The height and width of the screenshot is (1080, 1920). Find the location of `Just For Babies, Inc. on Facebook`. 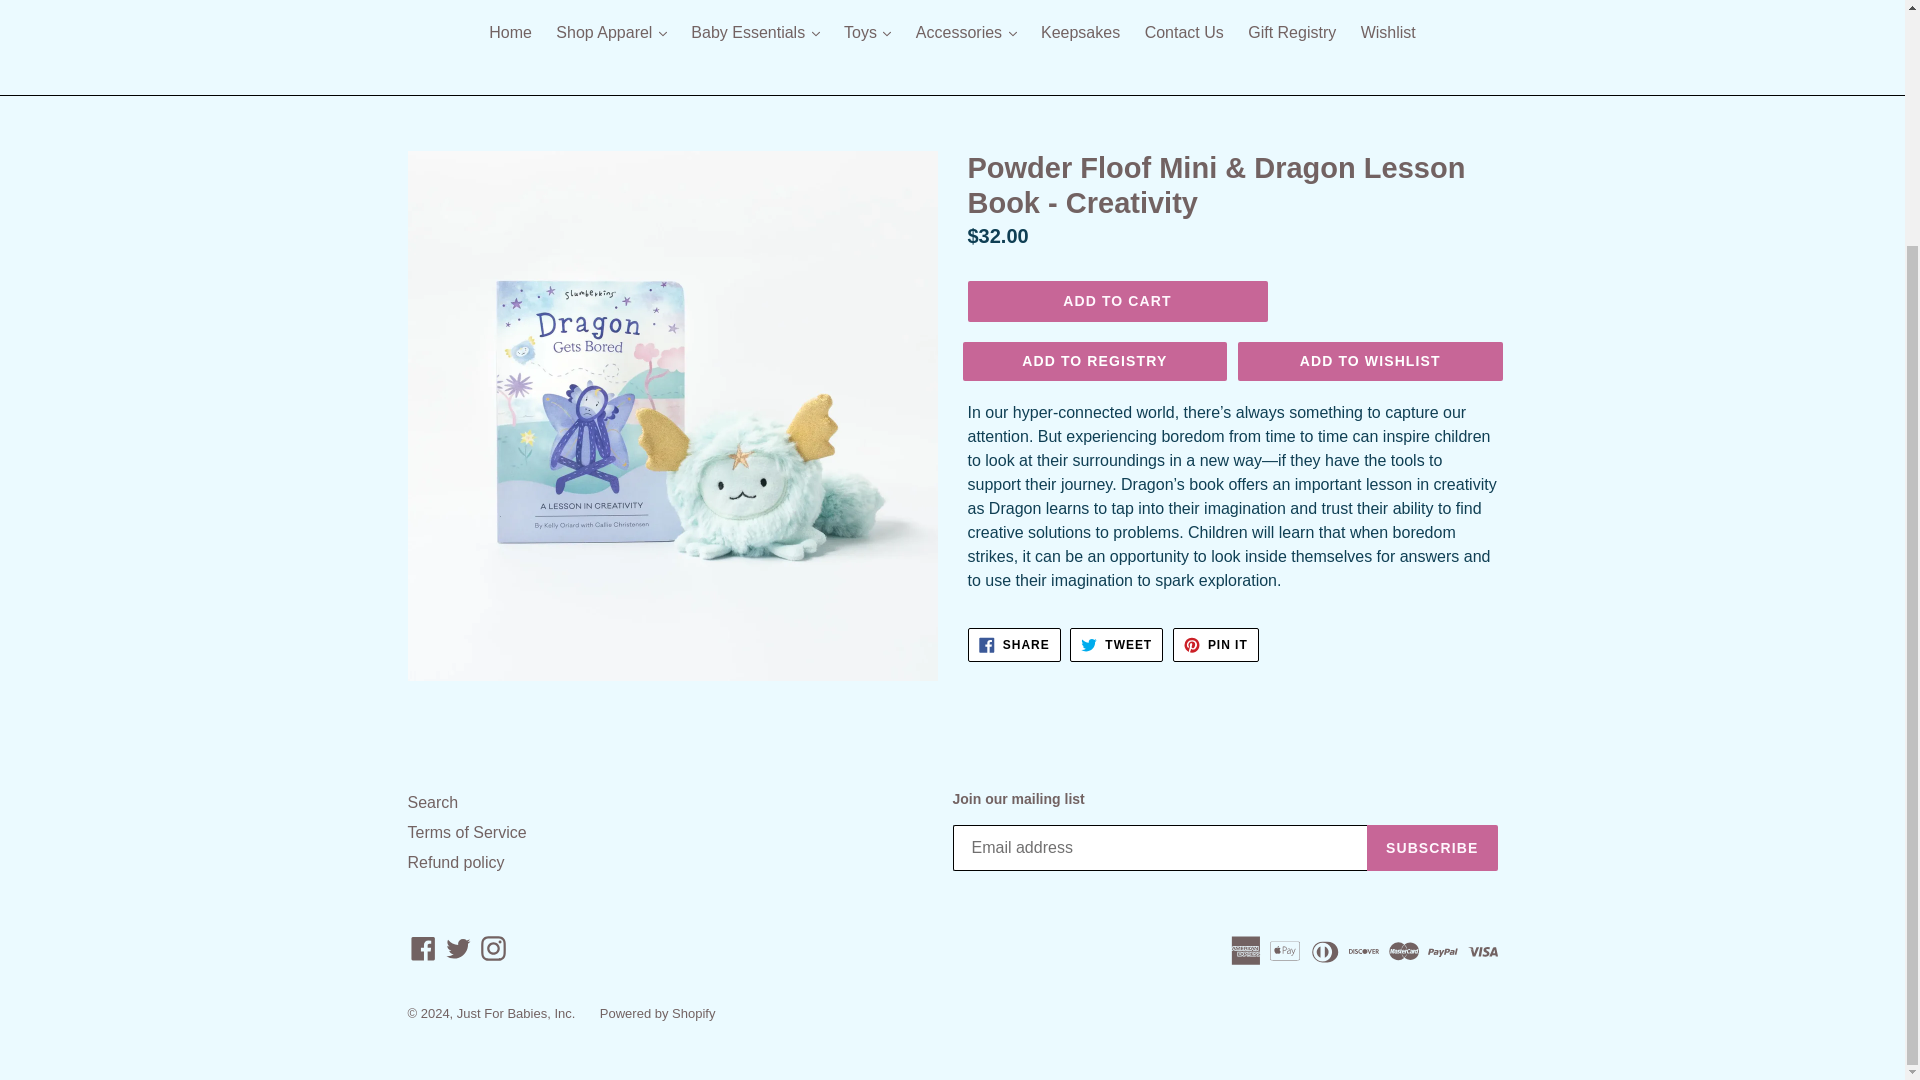

Just For Babies, Inc. on Facebook is located at coordinates (423, 948).